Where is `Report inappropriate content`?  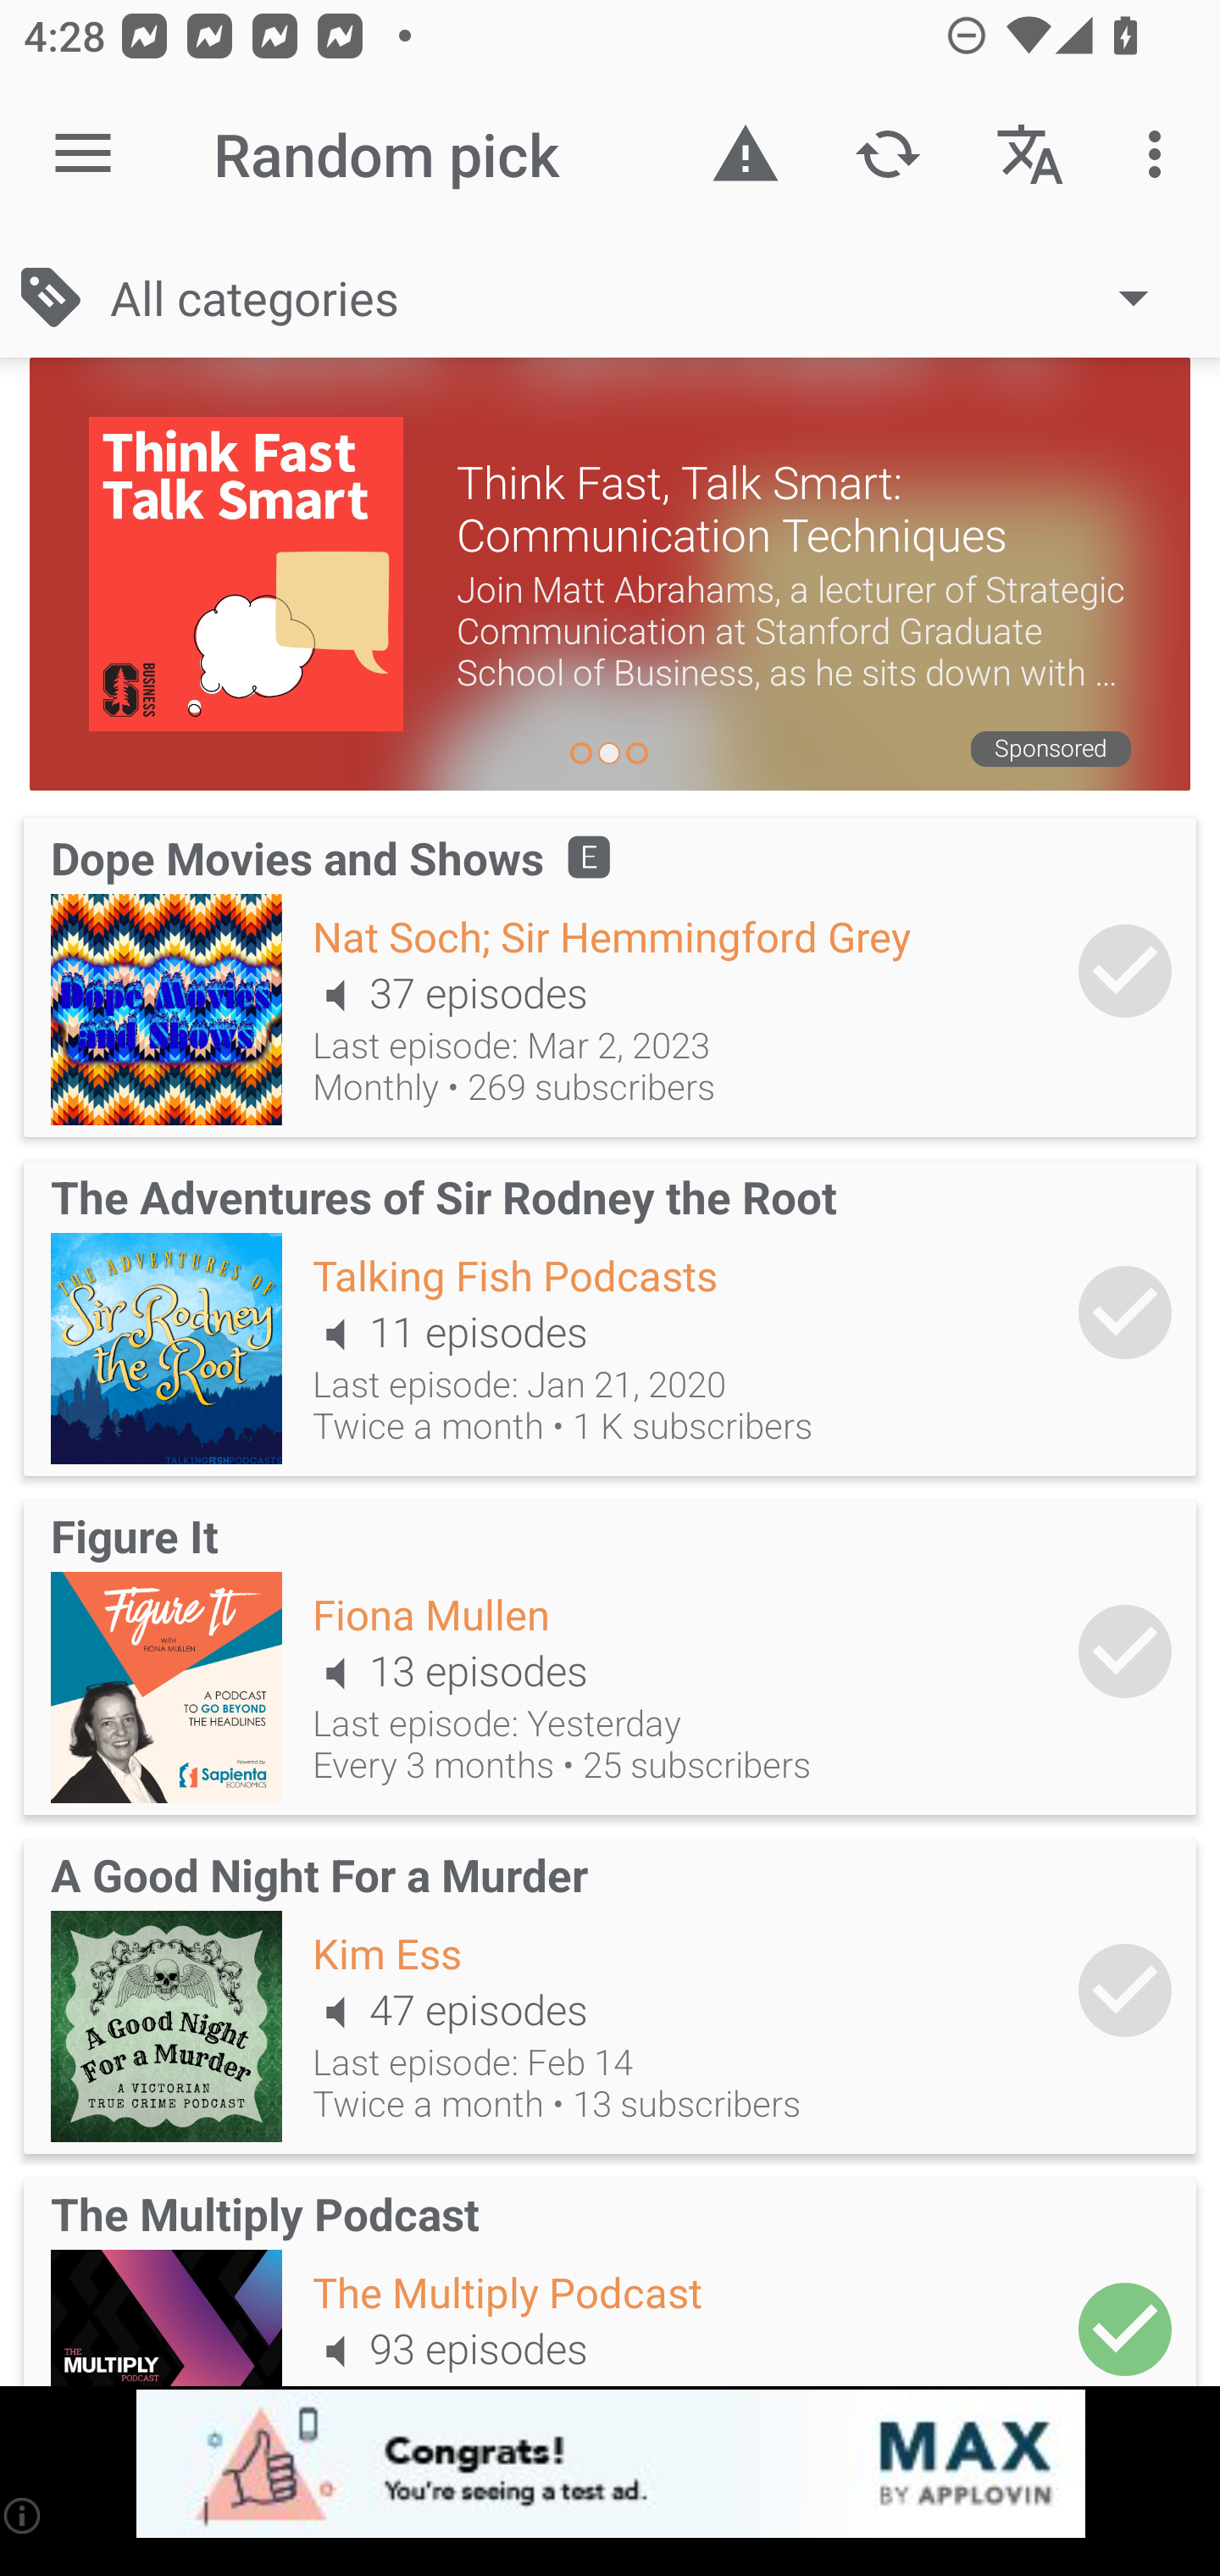 Report inappropriate content is located at coordinates (746, 154).